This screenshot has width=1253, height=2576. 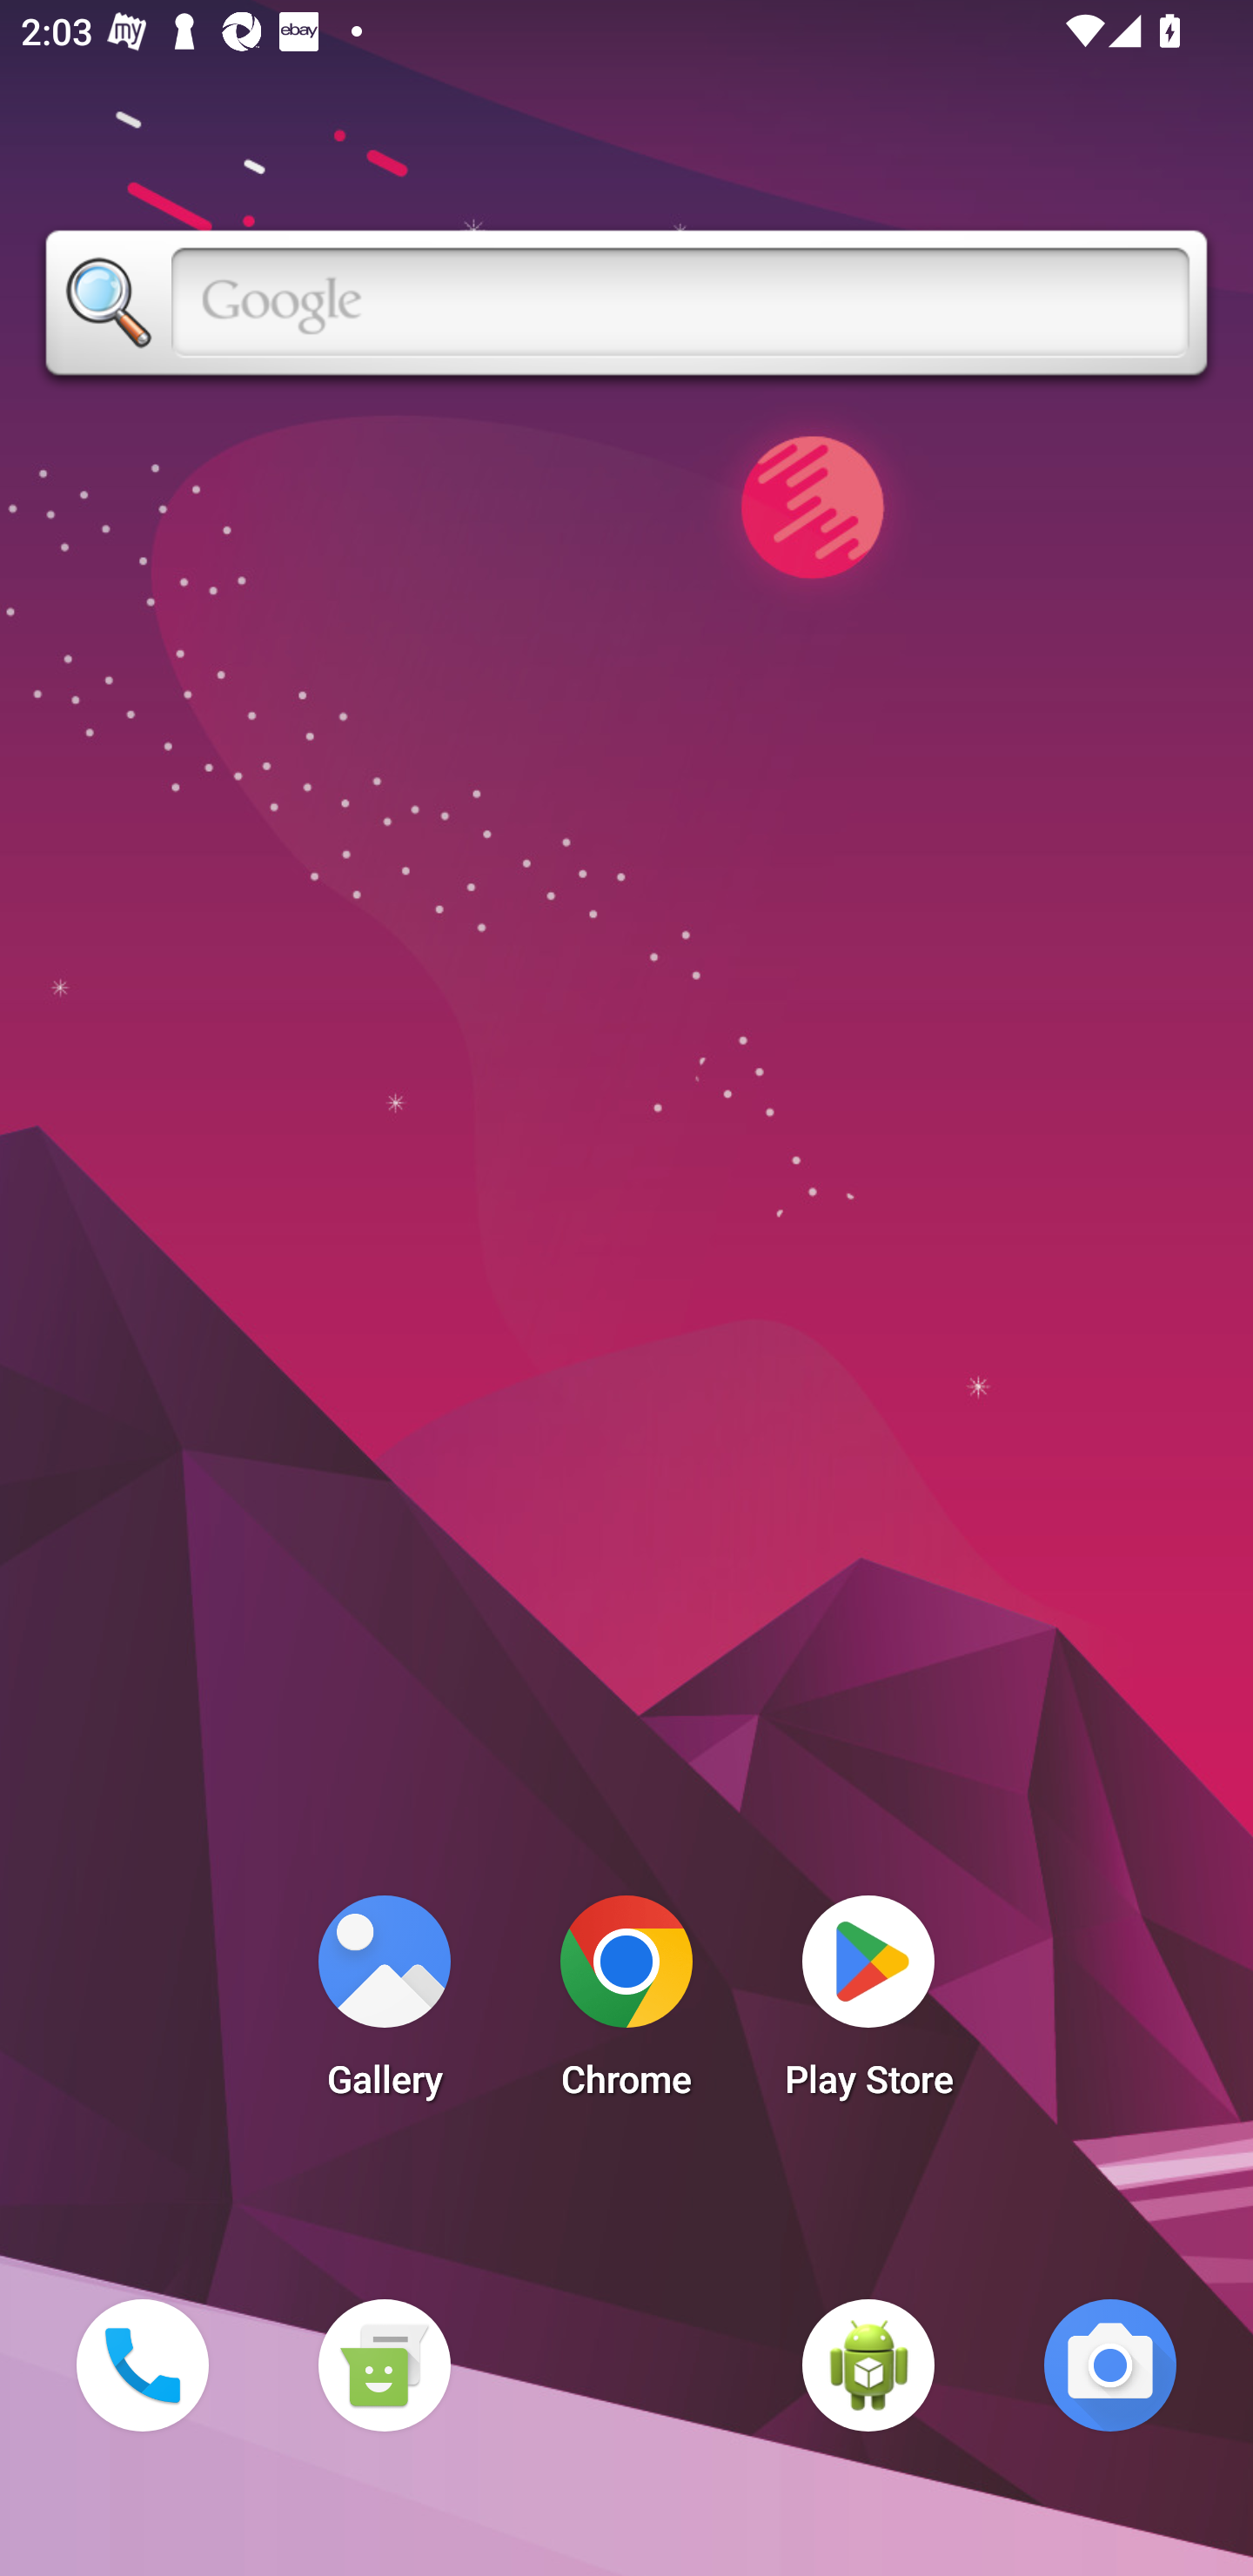 I want to click on Chrome, so click(x=626, y=2005).